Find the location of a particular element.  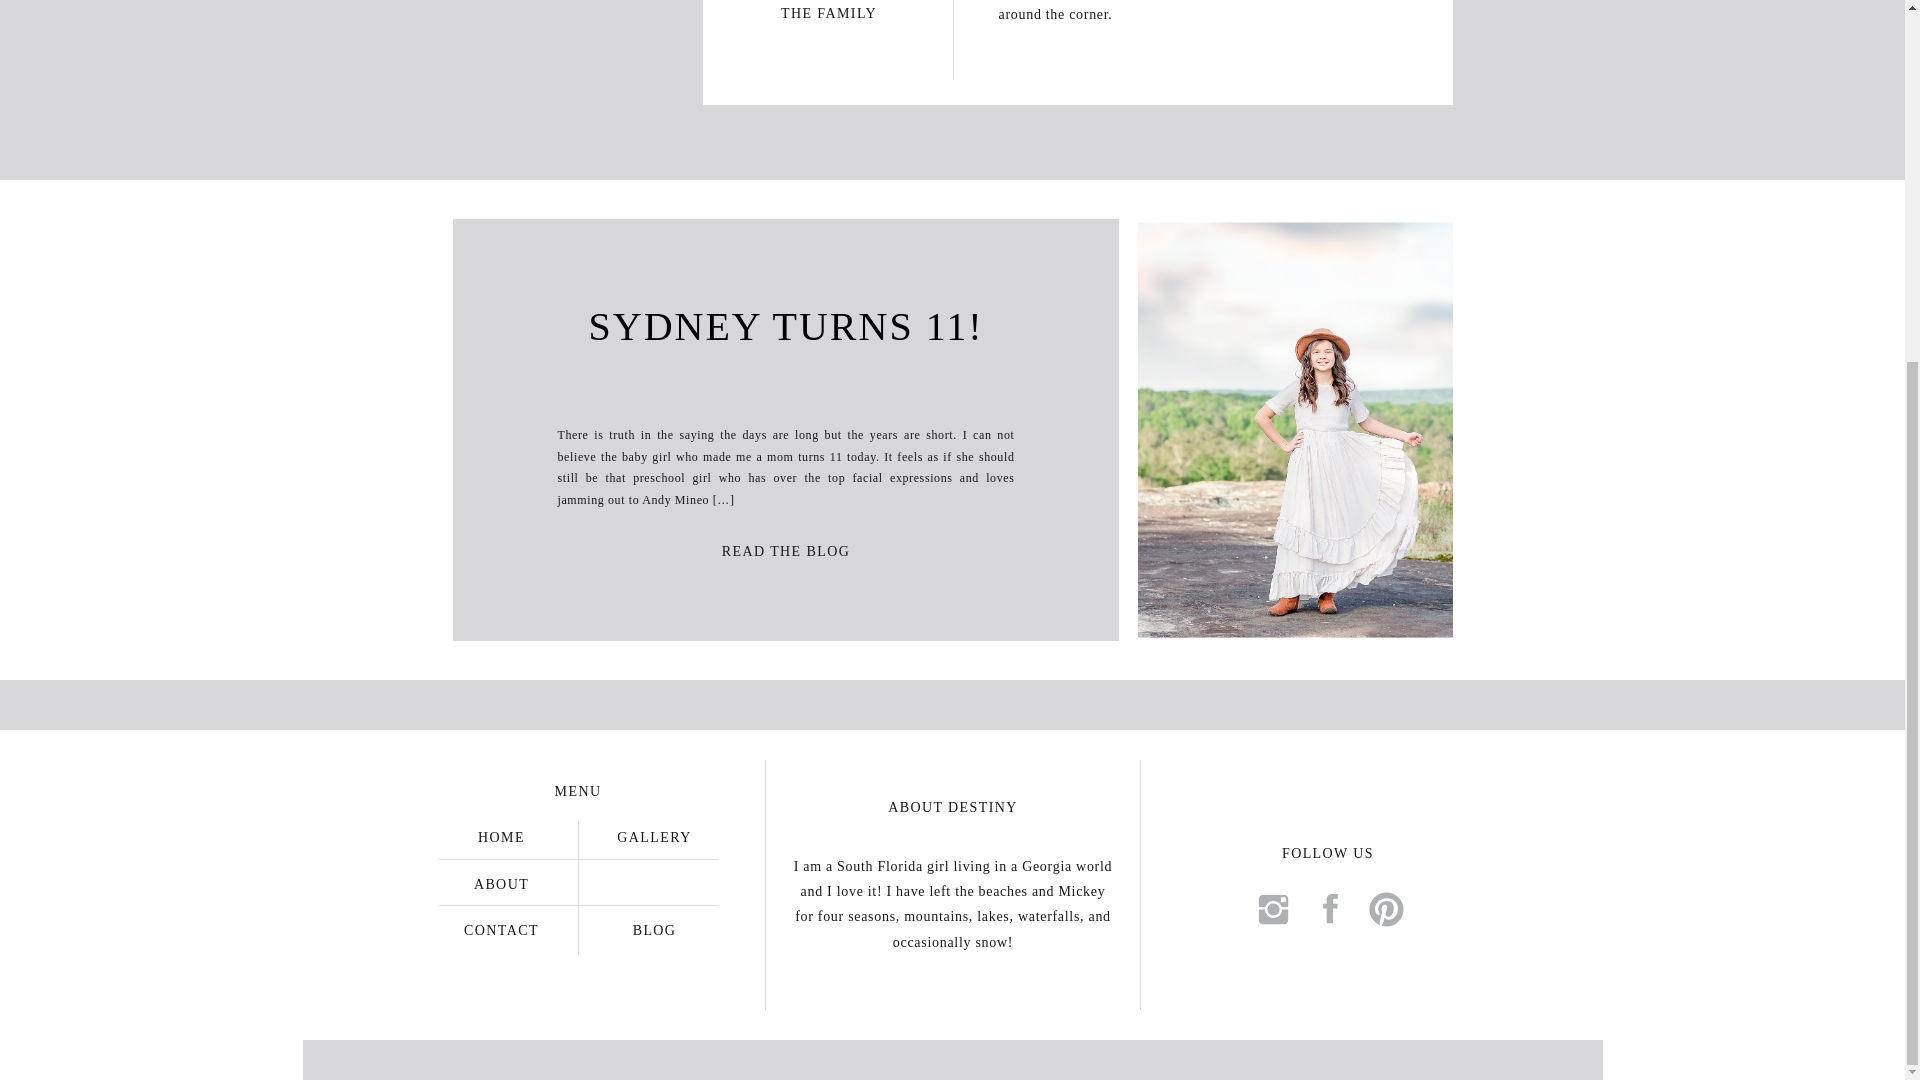

READ THE BLOG is located at coordinates (786, 548).